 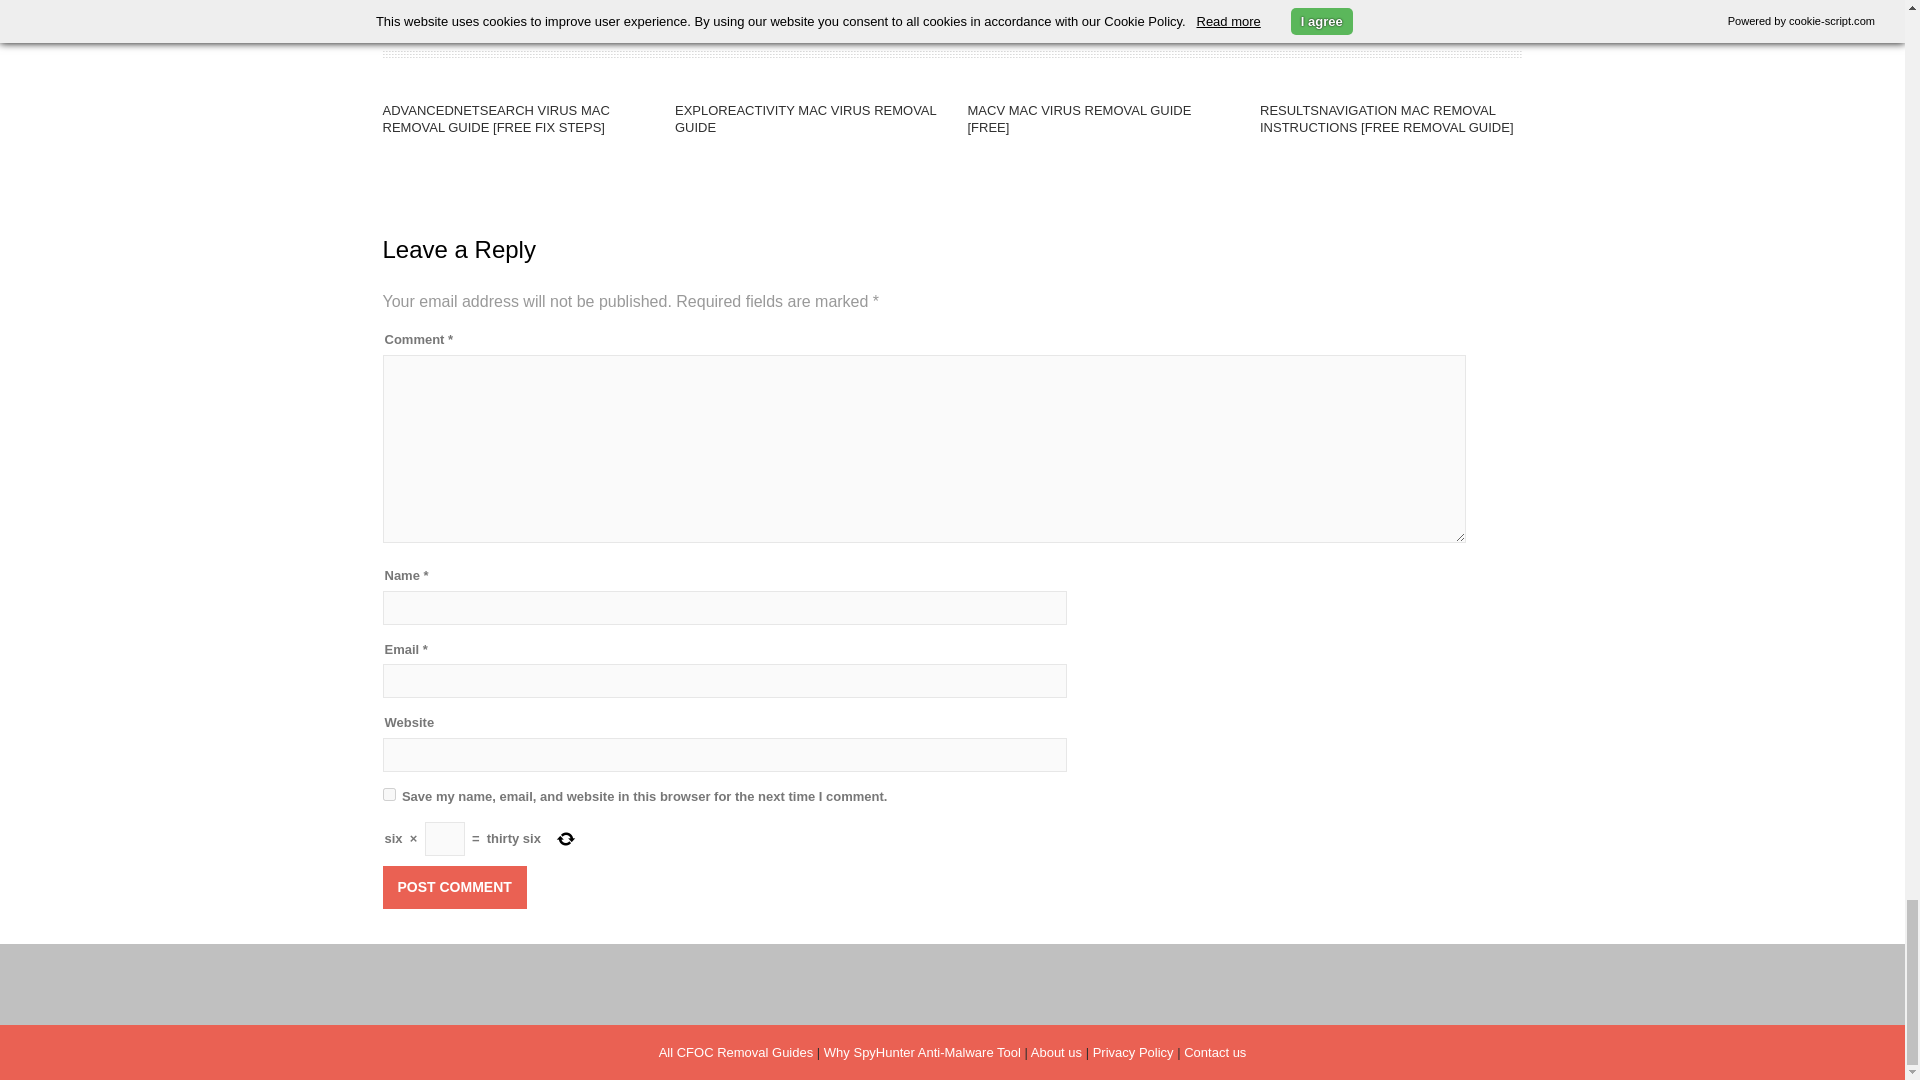 I want to click on All CFOC Removal Guides, so click(x=736, y=1052).